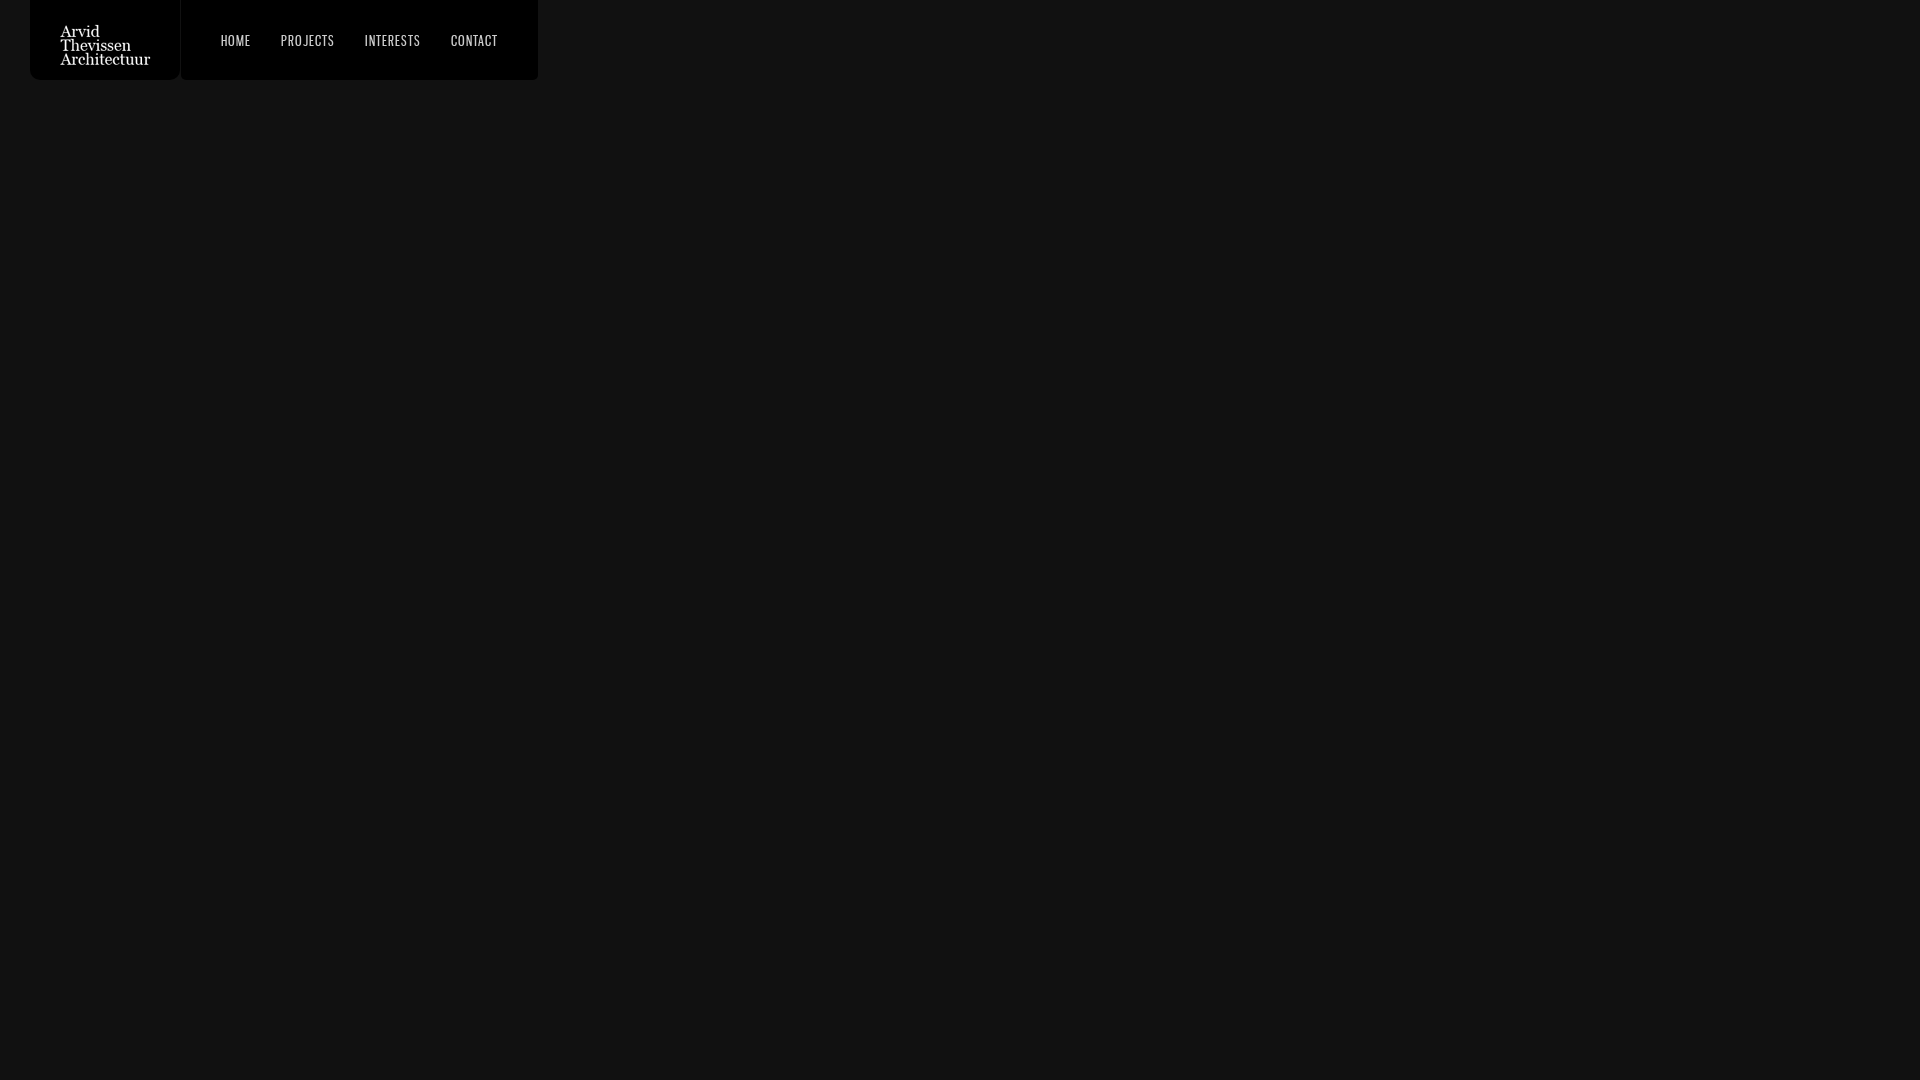  What do you see at coordinates (308, 38) in the screenshot?
I see `PROJECTS` at bounding box center [308, 38].